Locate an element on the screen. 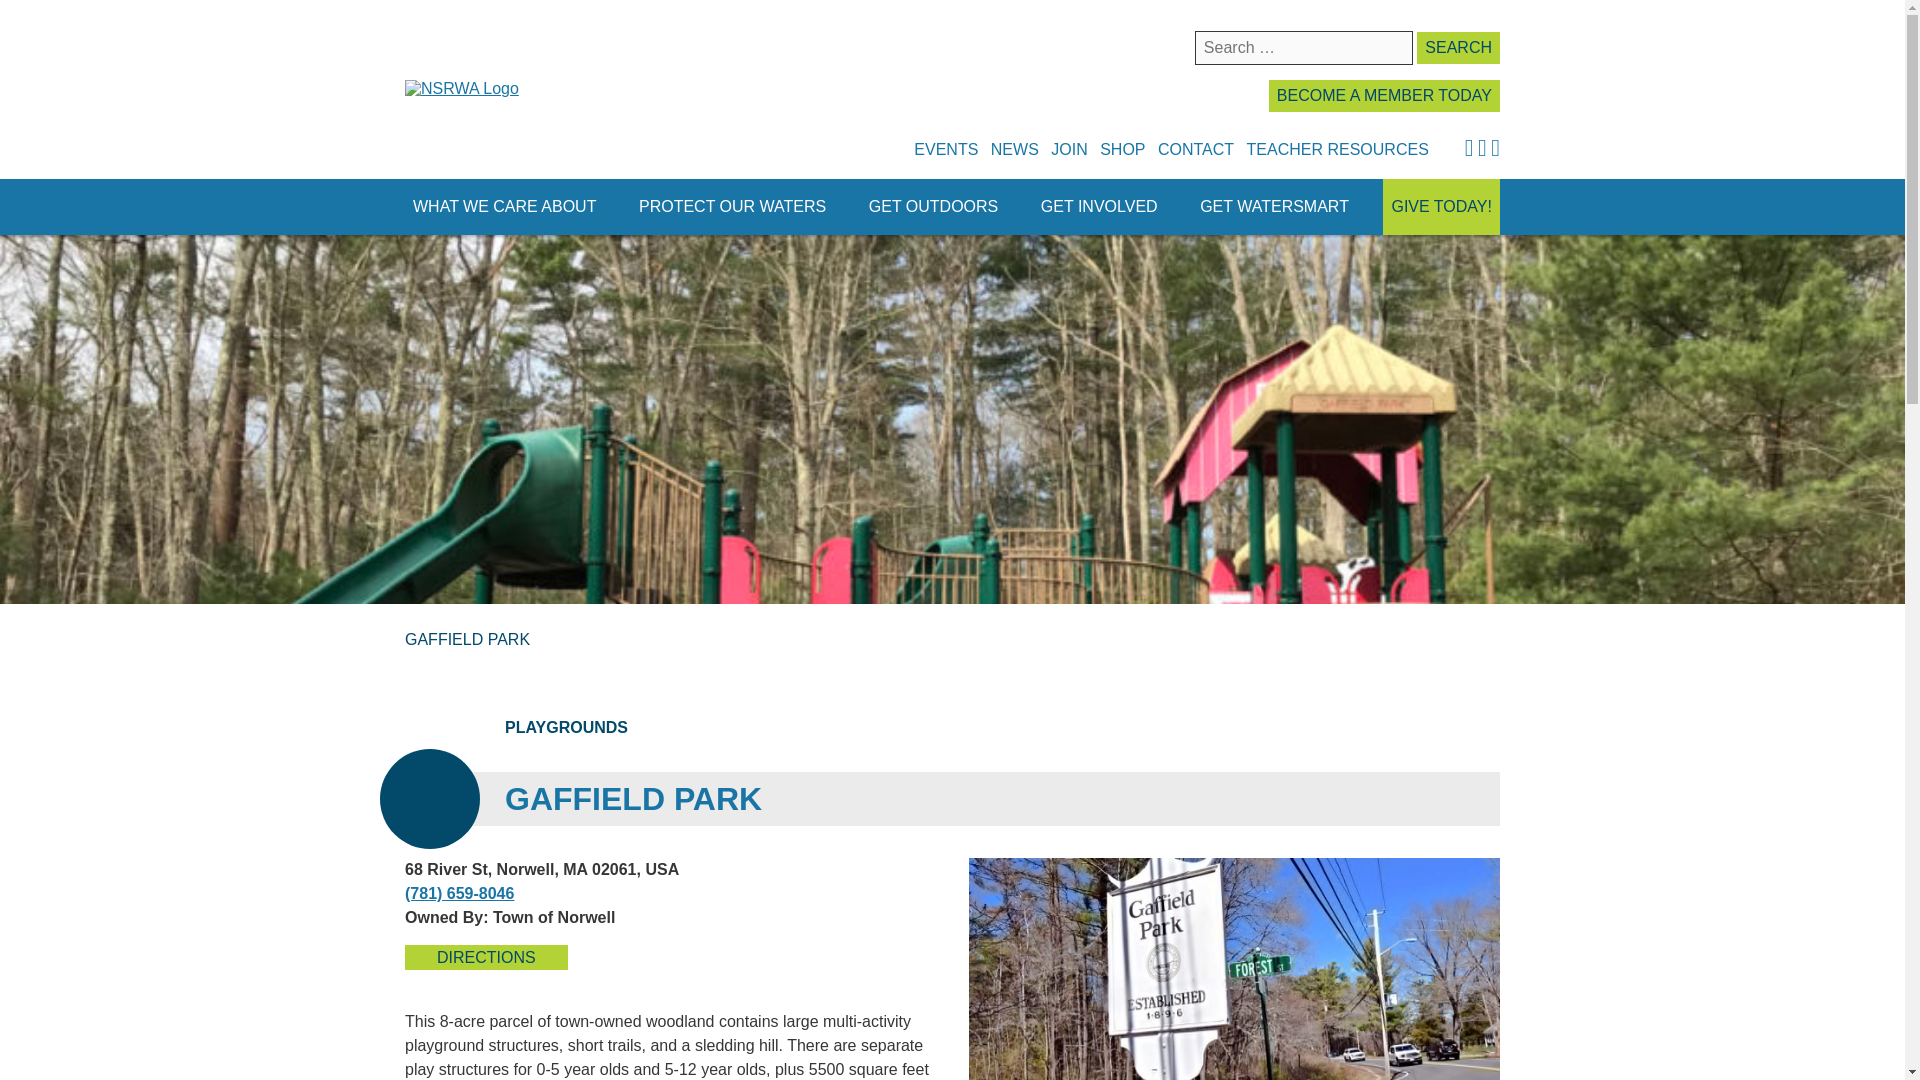  WHAT WE CARE ABOUT is located at coordinates (504, 207).